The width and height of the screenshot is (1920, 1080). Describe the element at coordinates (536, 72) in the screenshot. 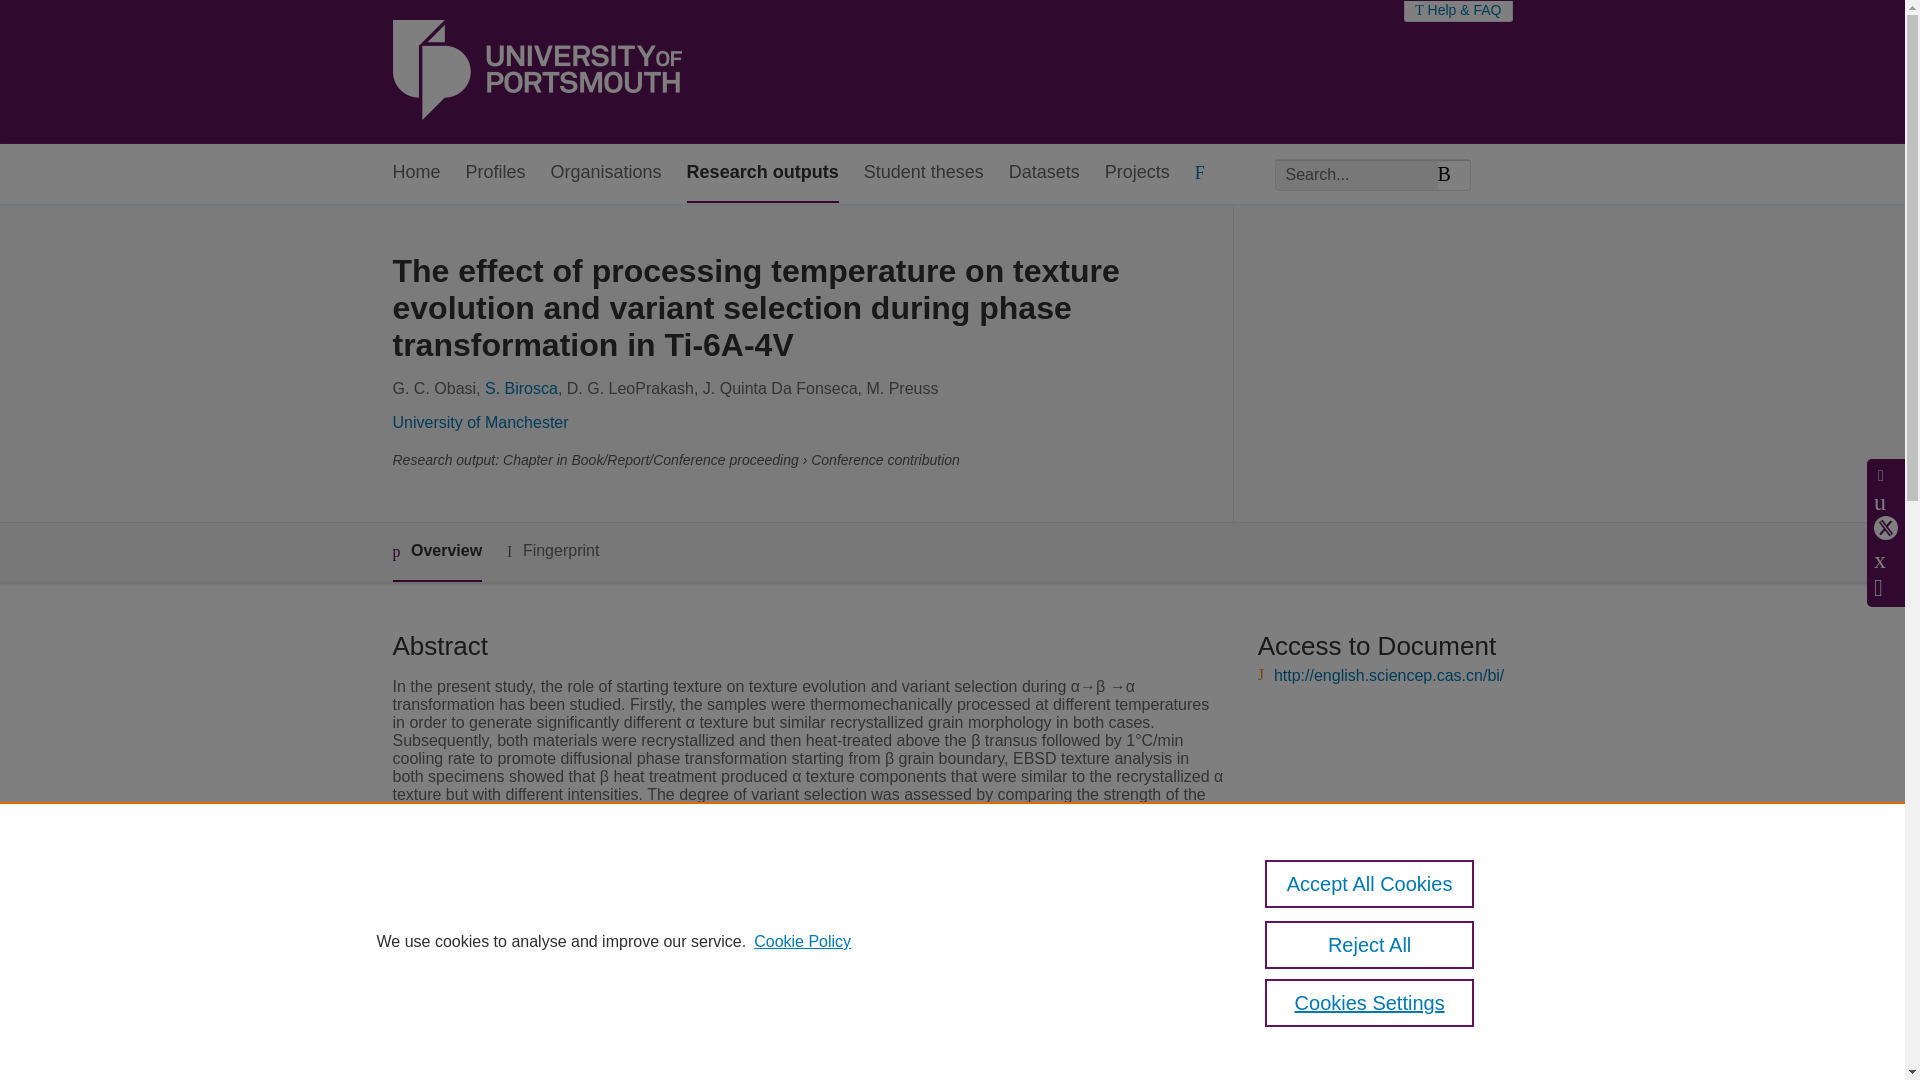

I see `University of Portsmouth Home` at that location.